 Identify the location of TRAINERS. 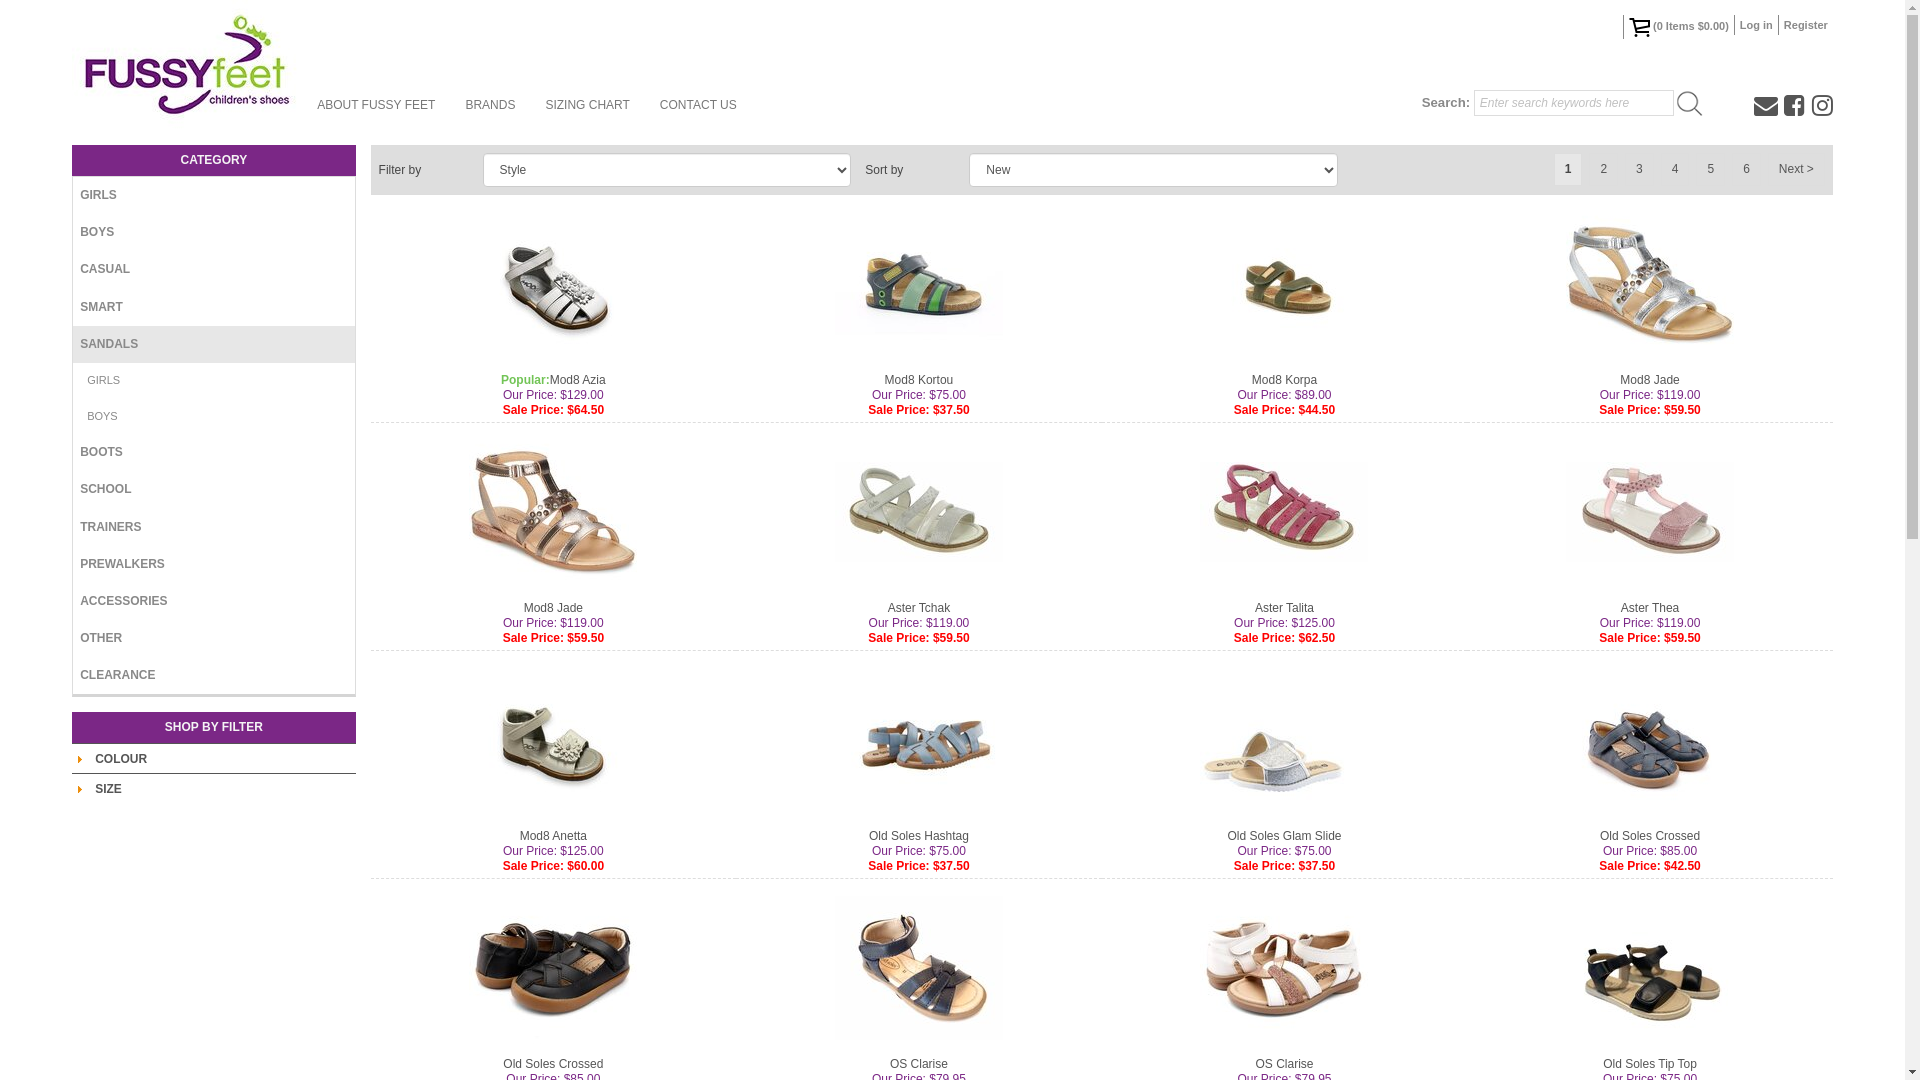
(214, 527).